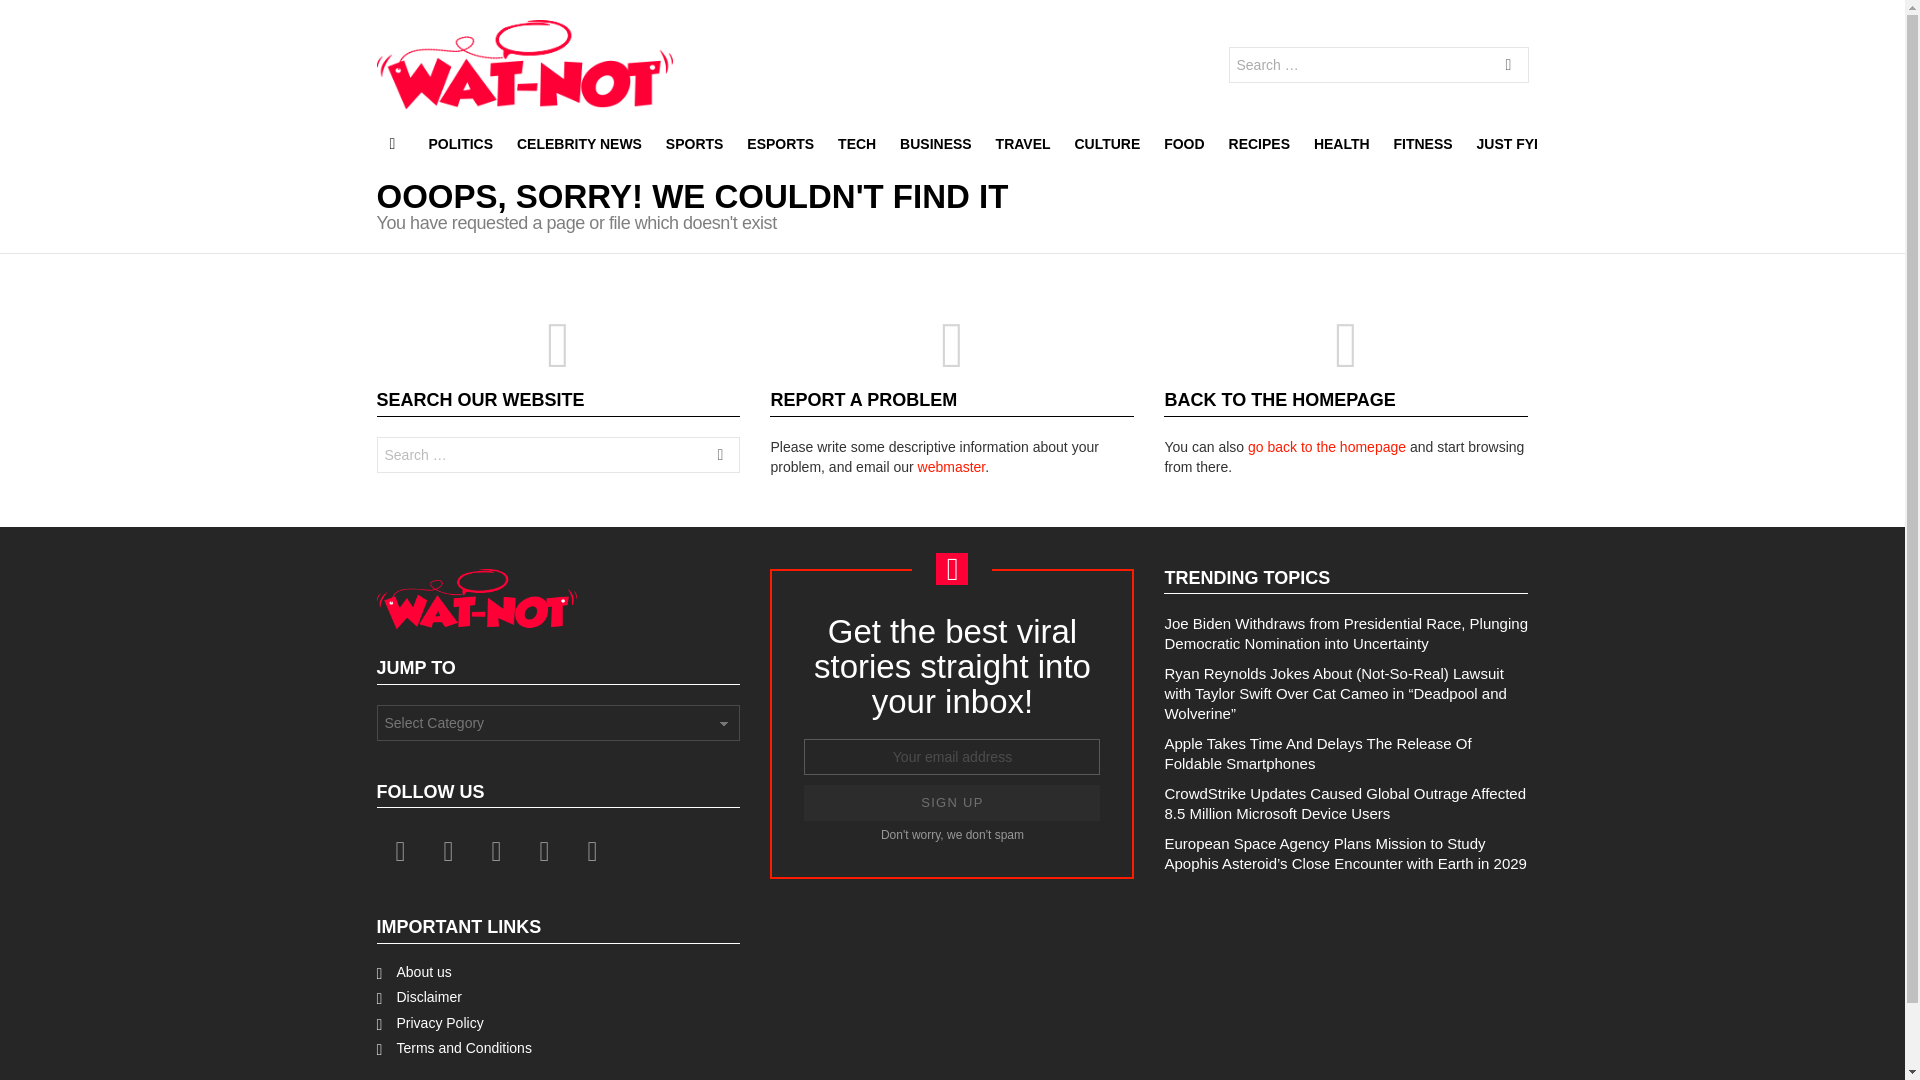 The height and width of the screenshot is (1080, 1920). What do you see at coordinates (1342, 143) in the screenshot?
I see `HEALTH` at bounding box center [1342, 143].